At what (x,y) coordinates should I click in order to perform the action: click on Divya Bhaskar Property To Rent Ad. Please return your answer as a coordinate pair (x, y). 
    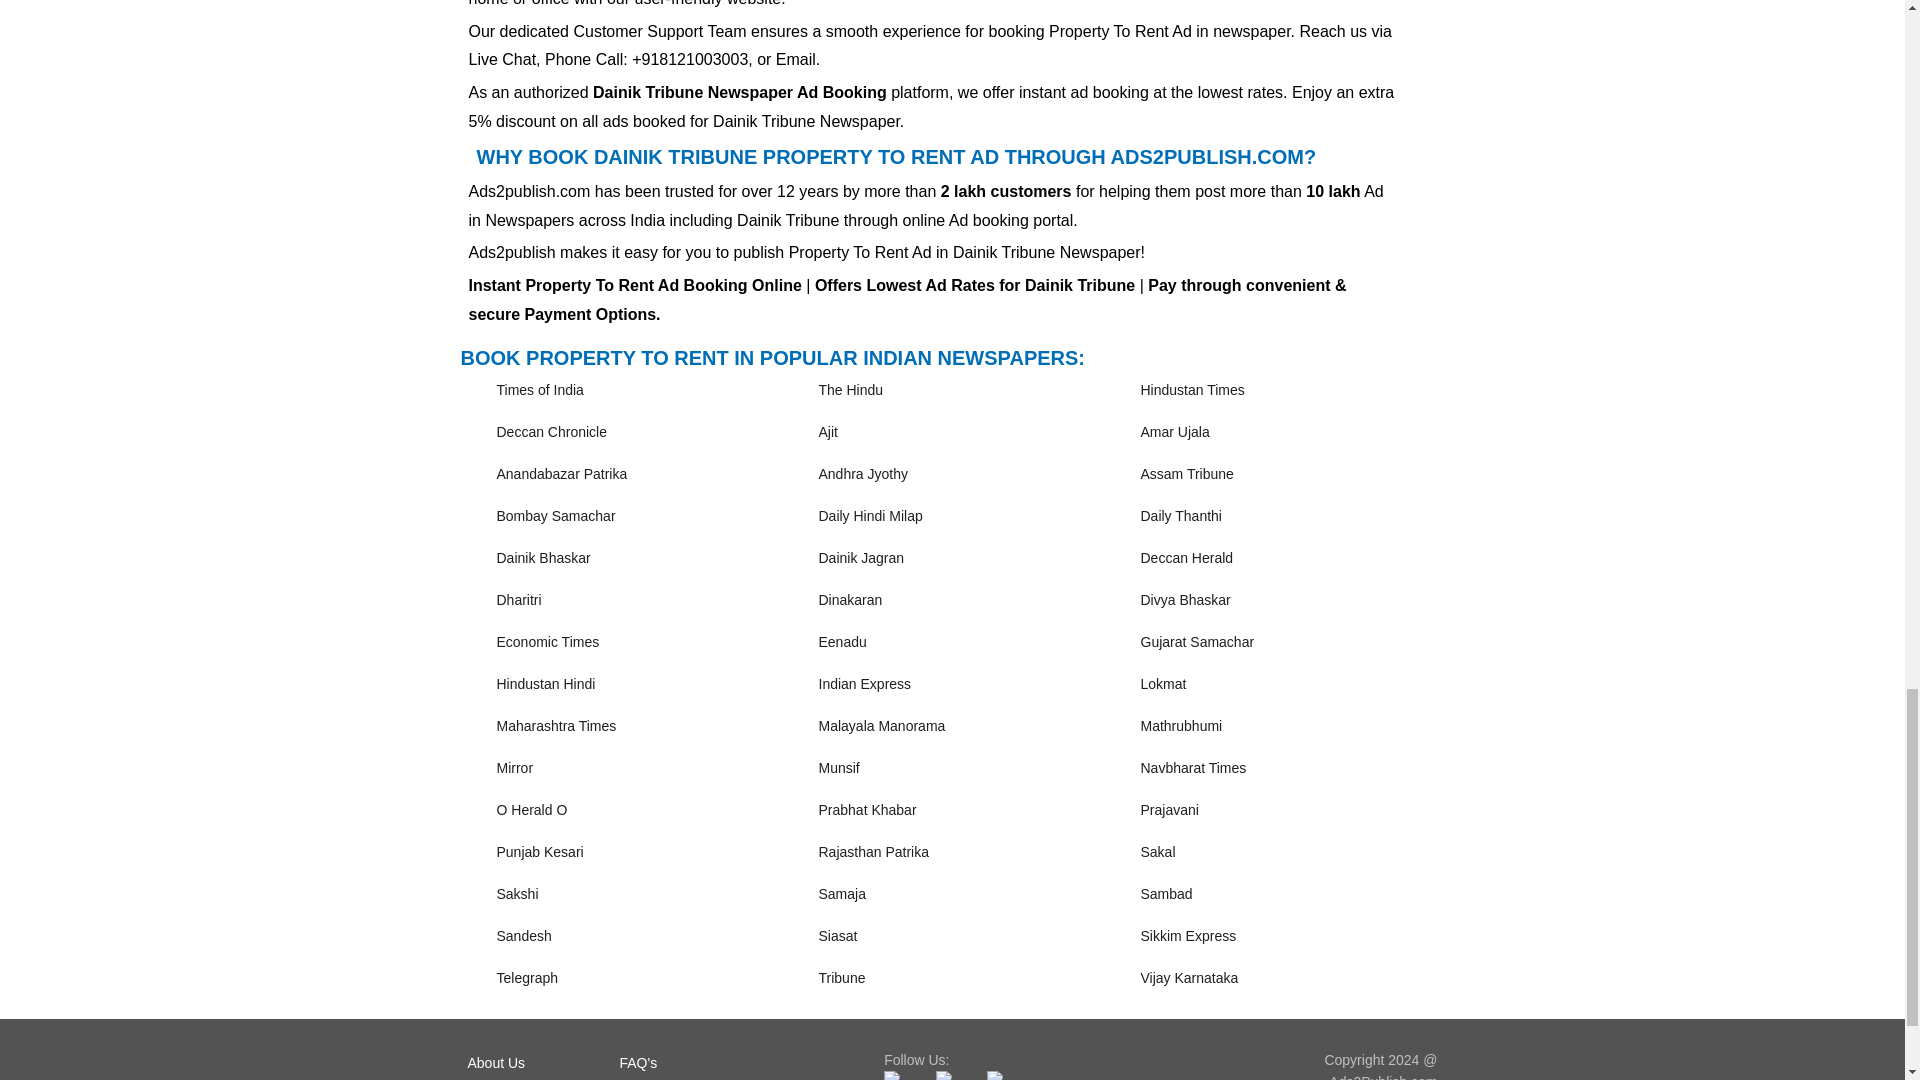
    Looking at the image, I should click on (1185, 600).